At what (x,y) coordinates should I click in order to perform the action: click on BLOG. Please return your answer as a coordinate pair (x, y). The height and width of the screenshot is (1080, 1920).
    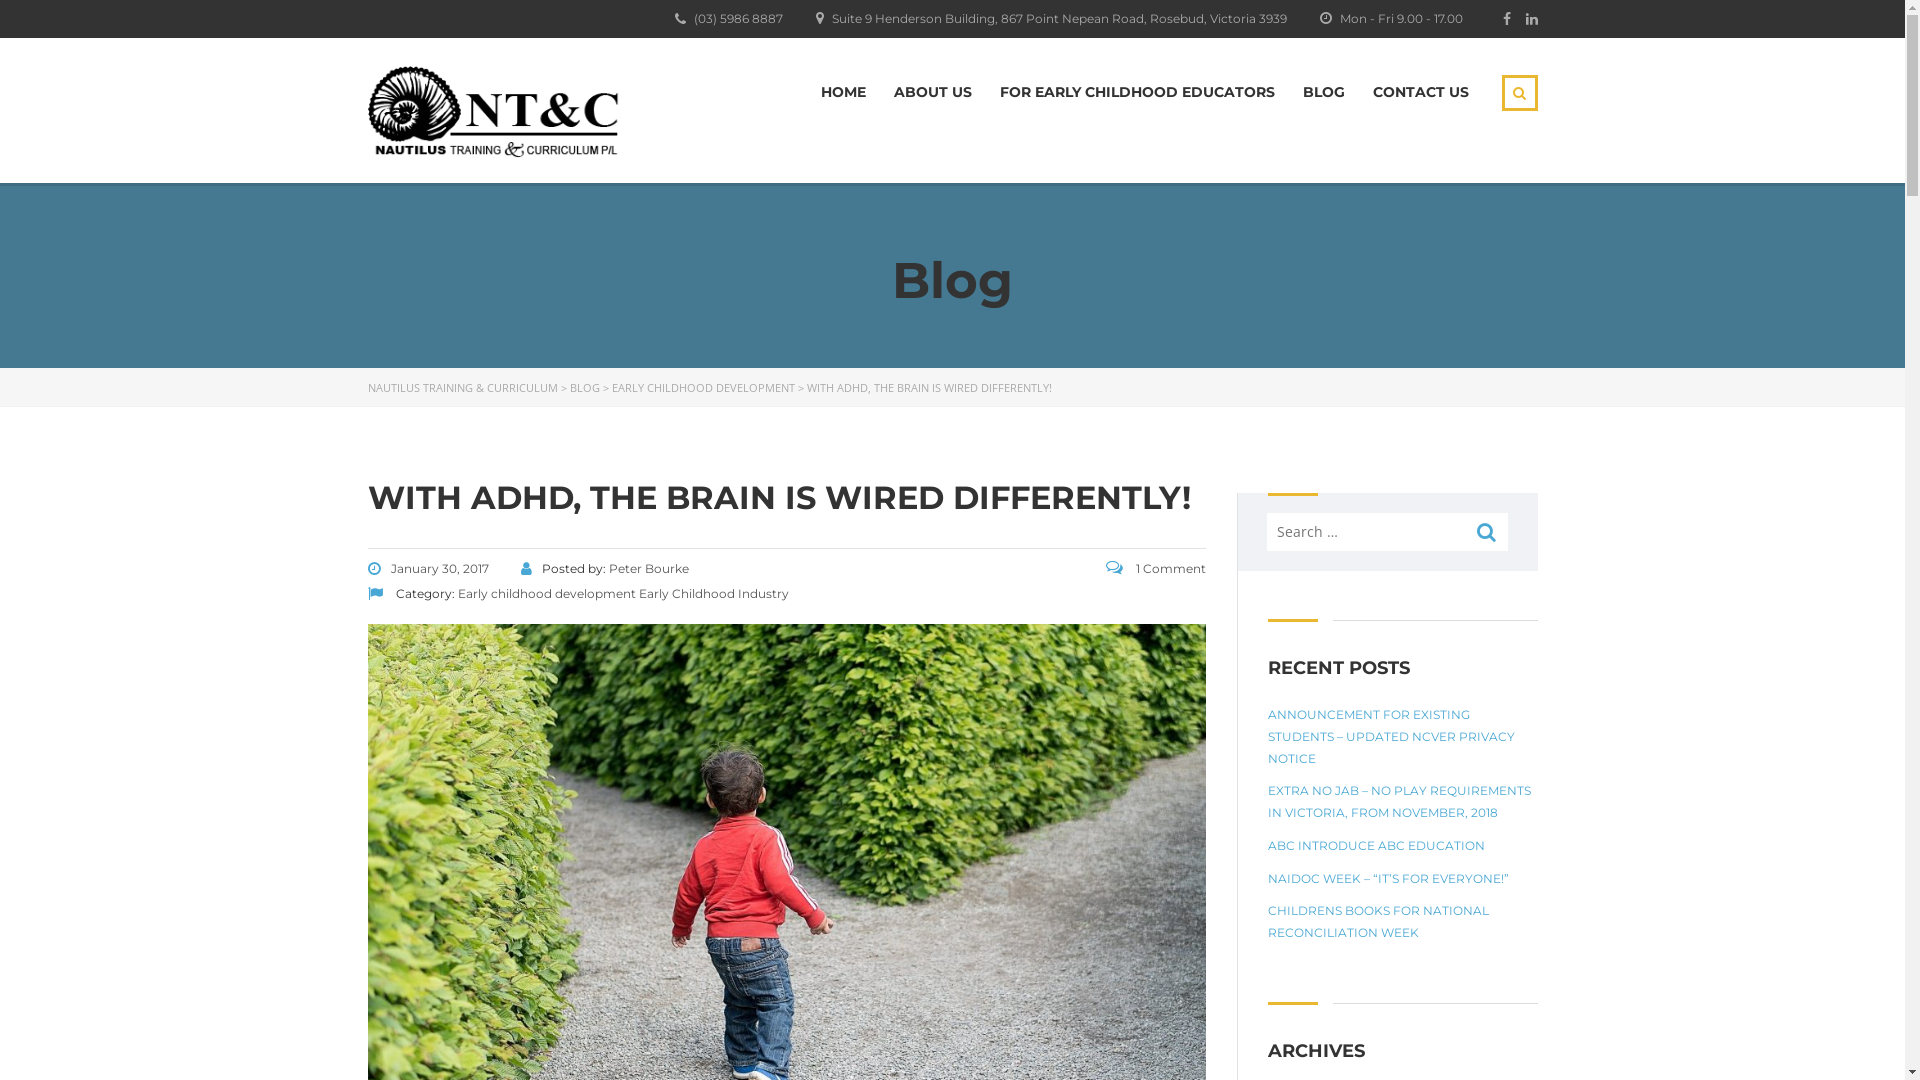
    Looking at the image, I should click on (1420, 1038).